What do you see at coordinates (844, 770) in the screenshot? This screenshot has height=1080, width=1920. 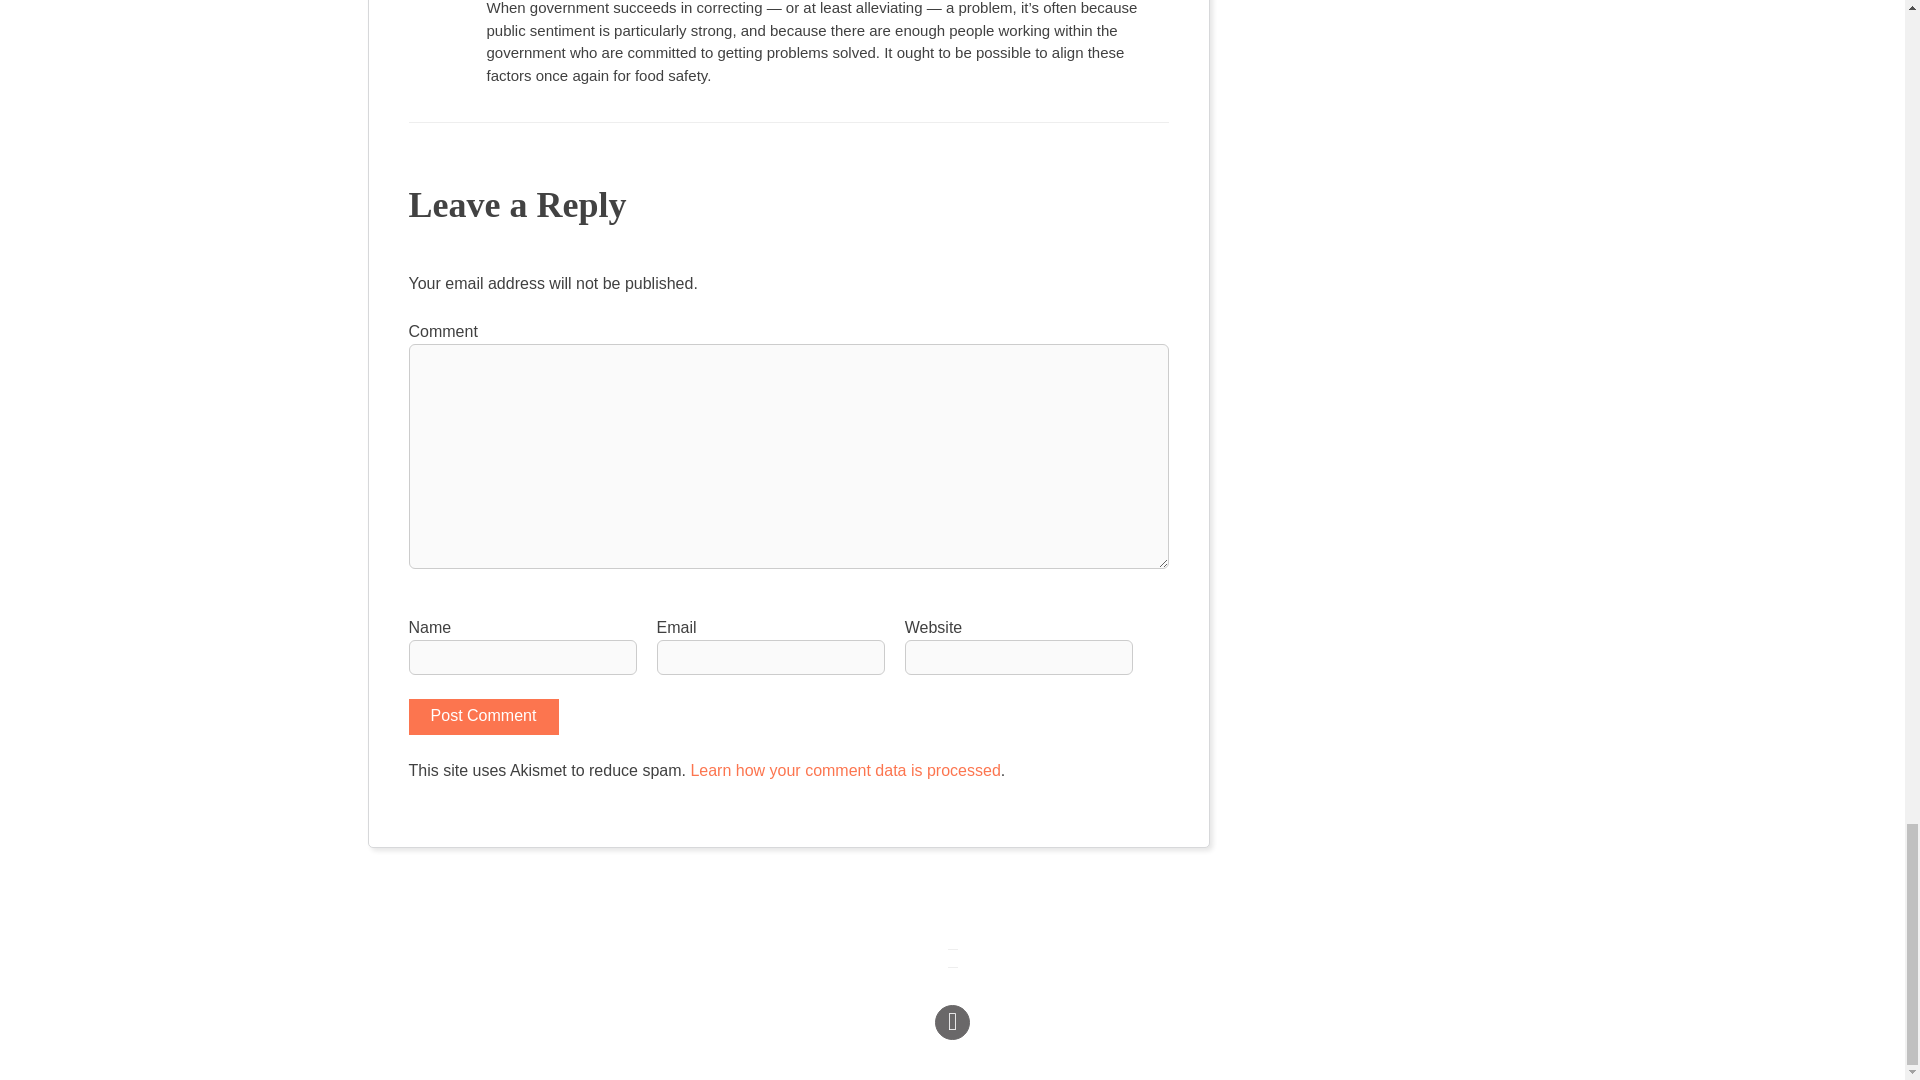 I see `Learn how your comment data is processed` at bounding box center [844, 770].